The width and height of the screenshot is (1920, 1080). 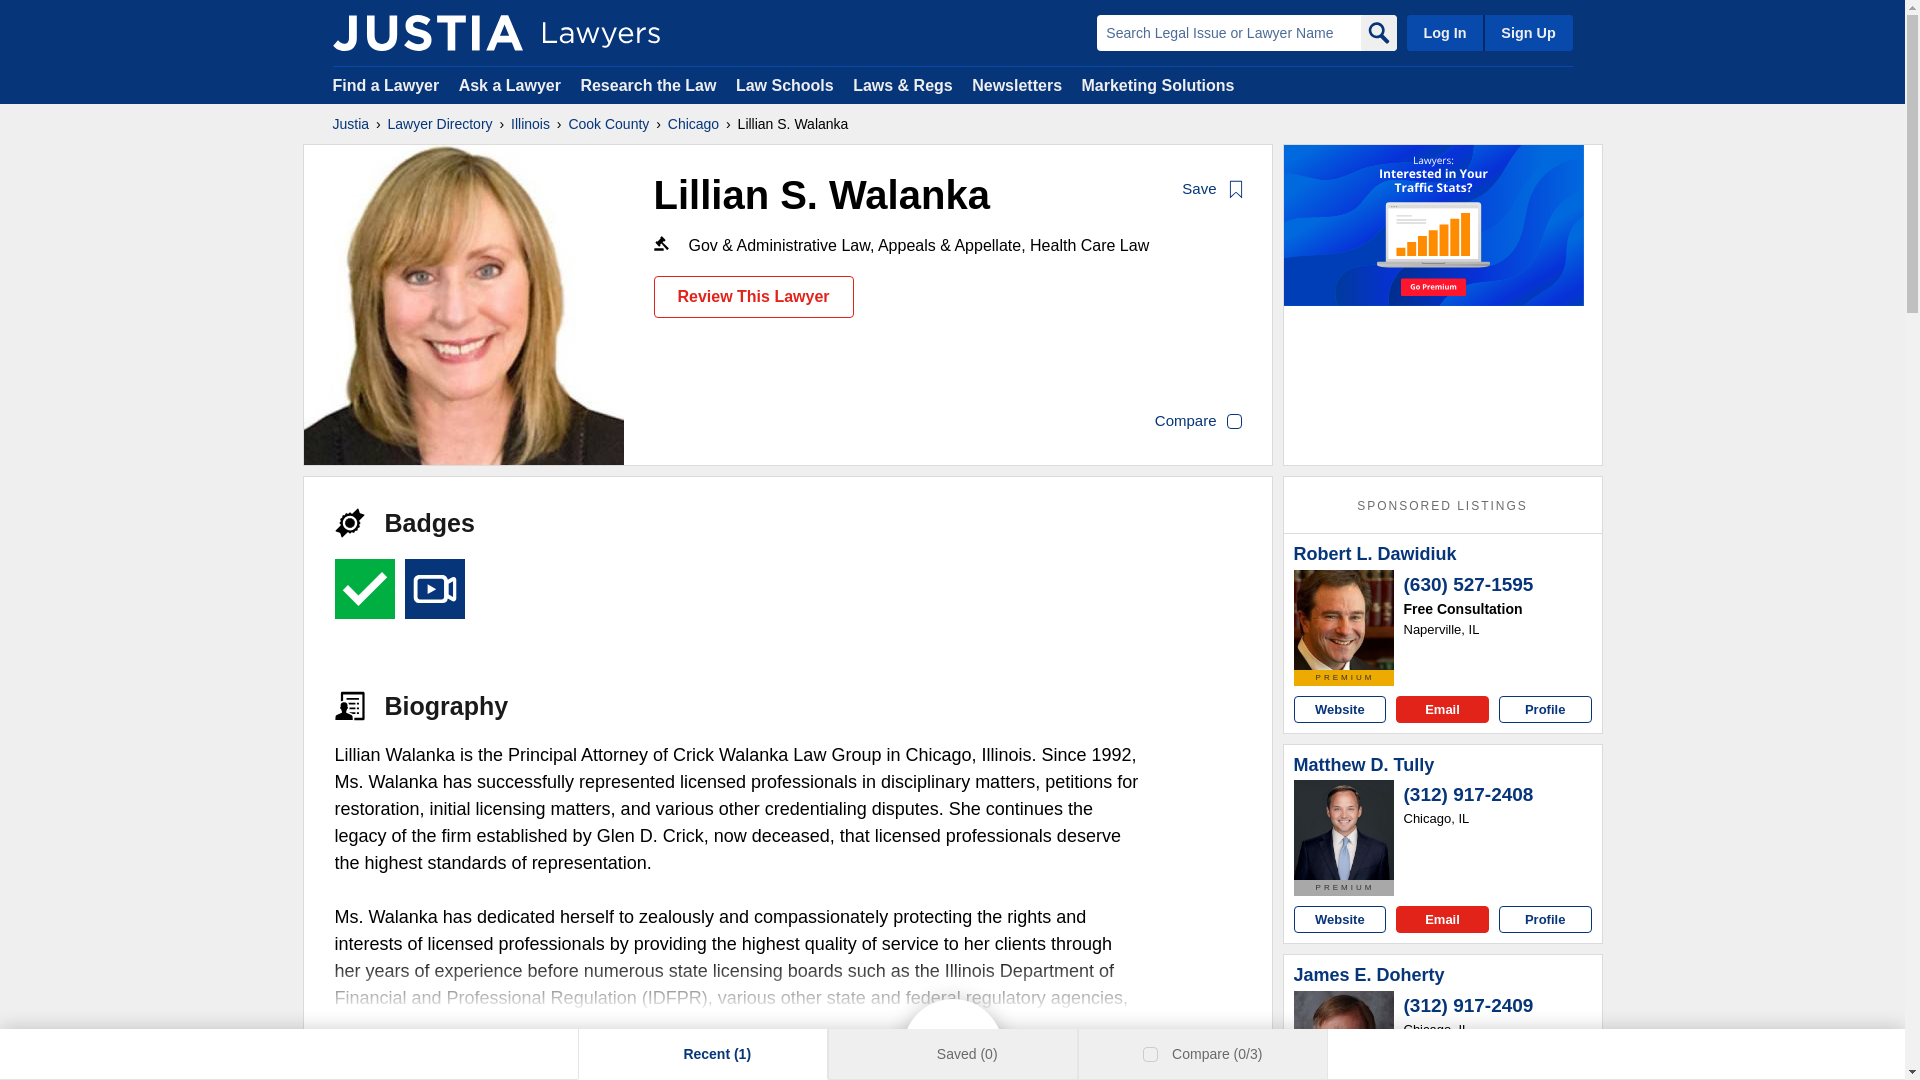 I want to click on Ask a Lawyer, so click(x=512, y=84).